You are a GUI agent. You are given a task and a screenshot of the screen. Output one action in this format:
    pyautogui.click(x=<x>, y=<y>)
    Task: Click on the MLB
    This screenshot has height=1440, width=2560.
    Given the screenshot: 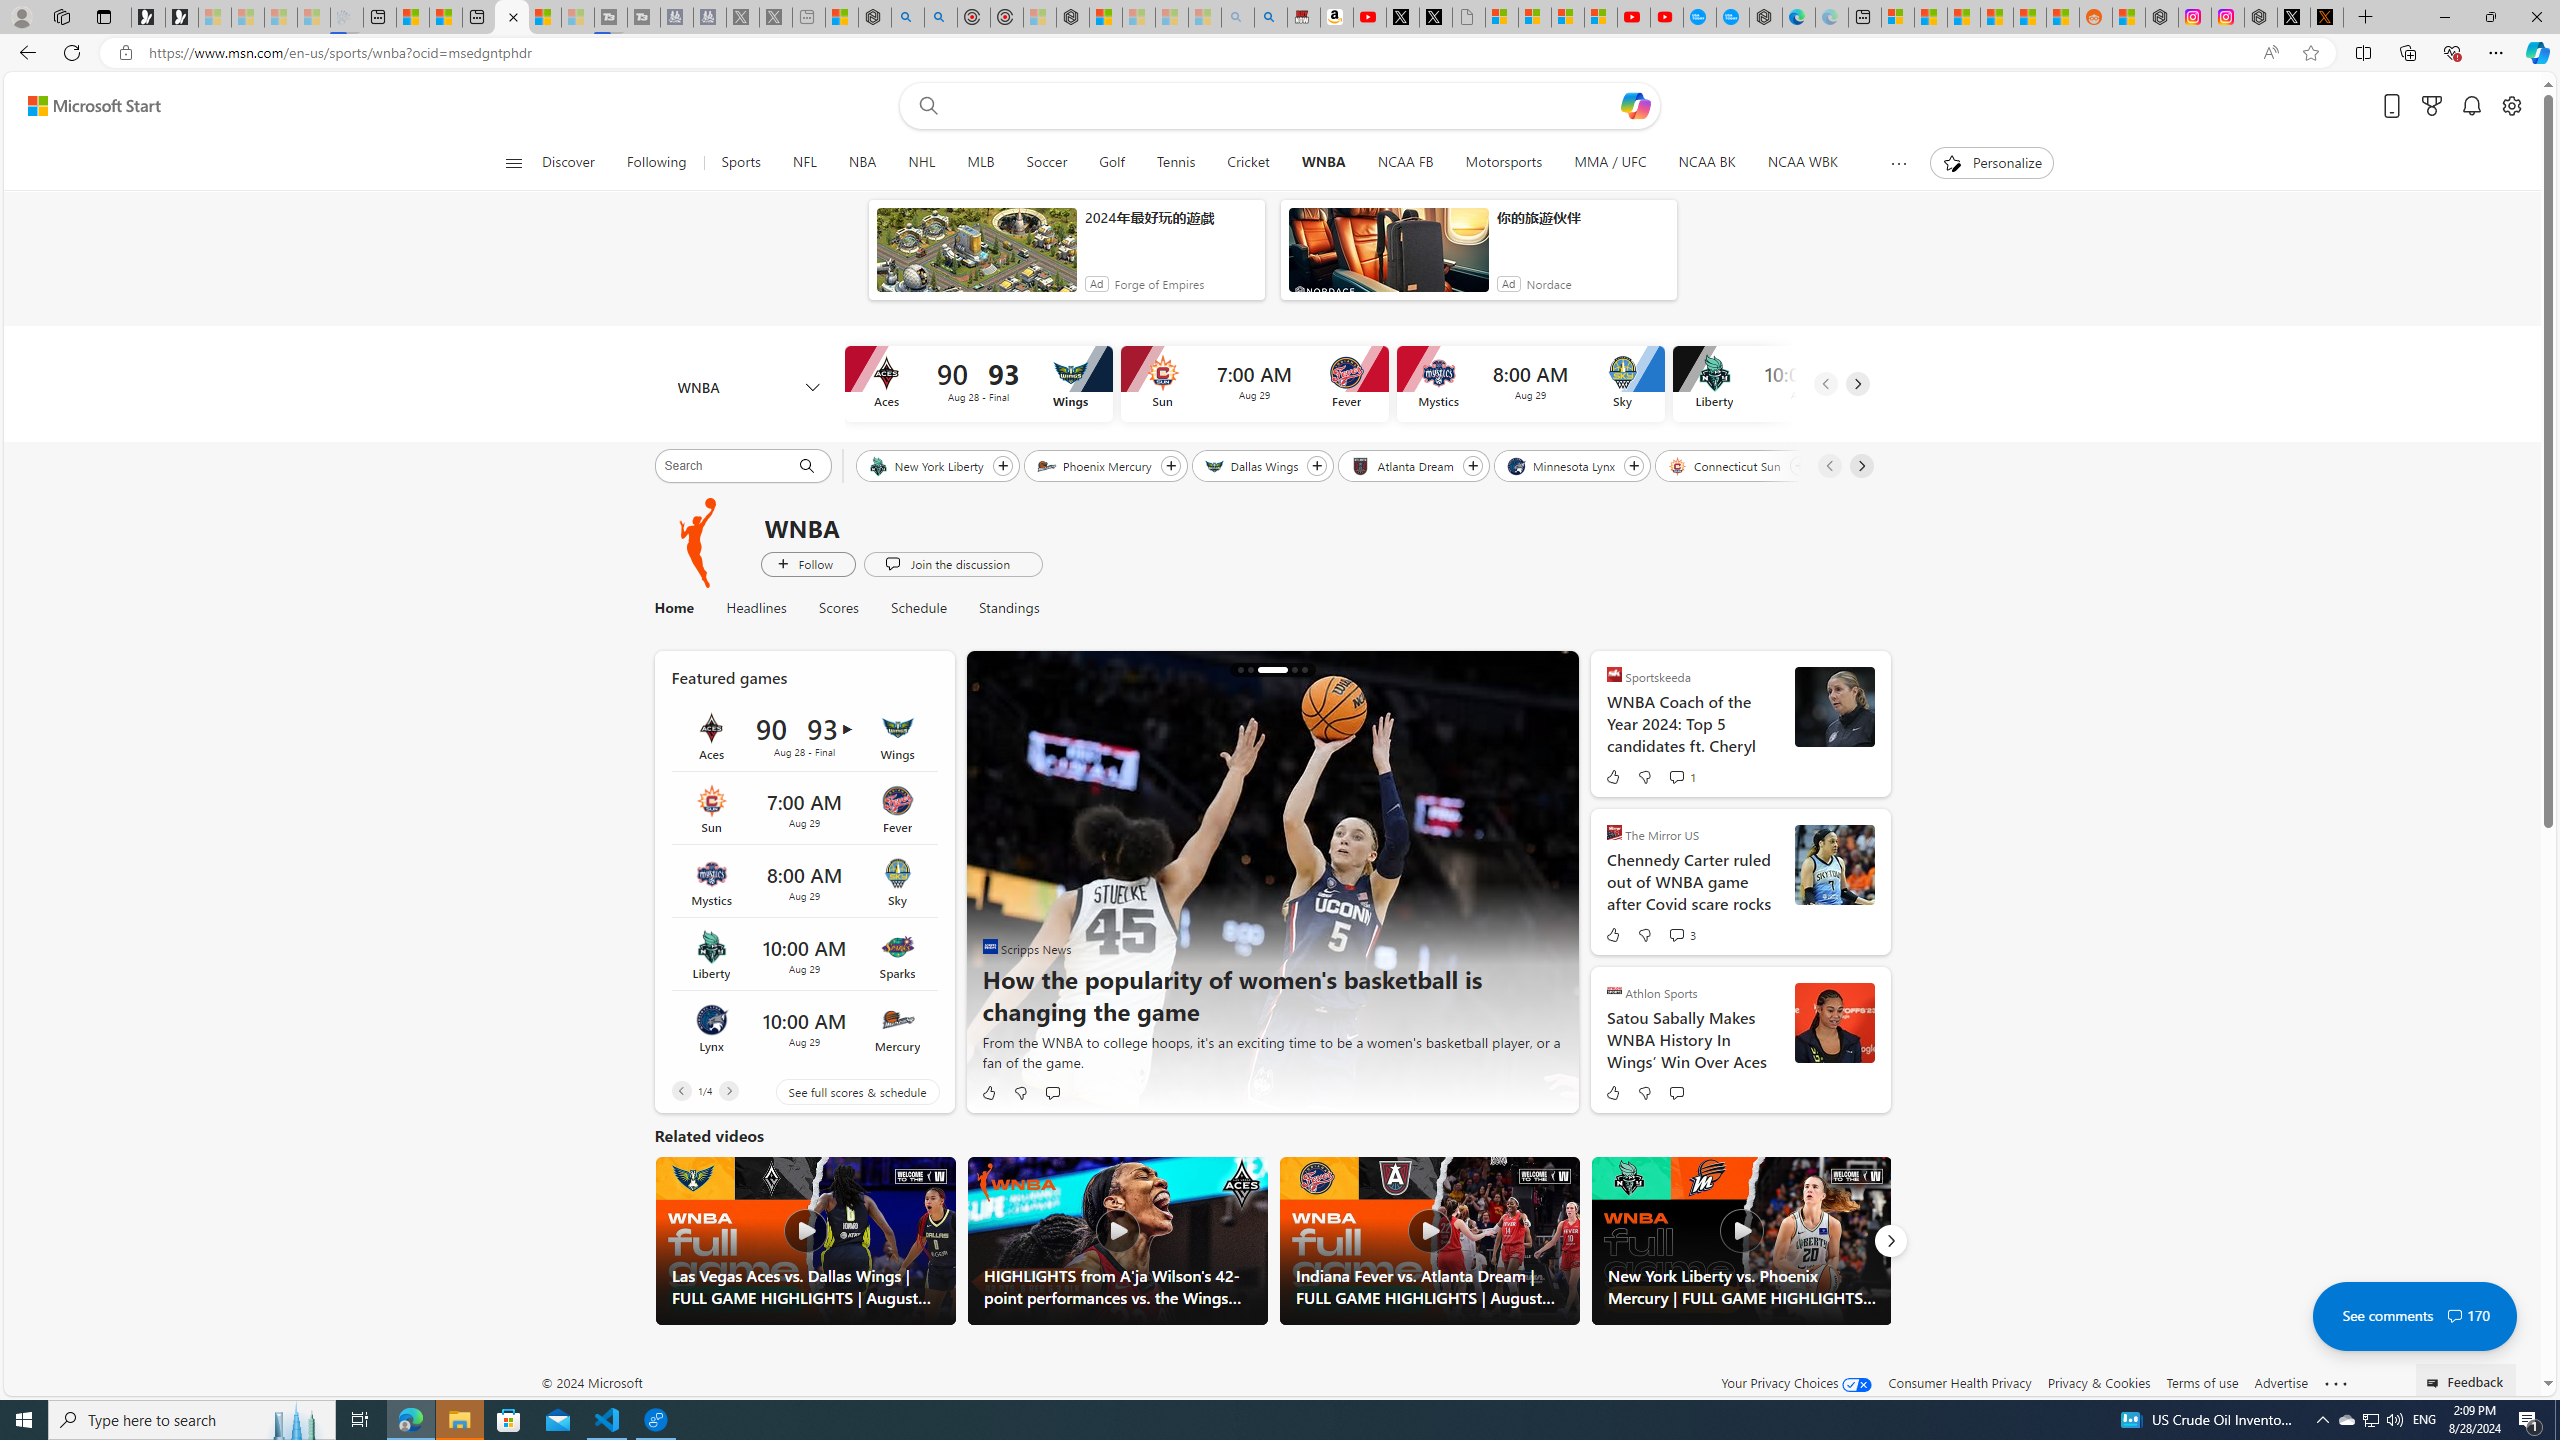 What is the action you would take?
    pyautogui.click(x=980, y=163)
    